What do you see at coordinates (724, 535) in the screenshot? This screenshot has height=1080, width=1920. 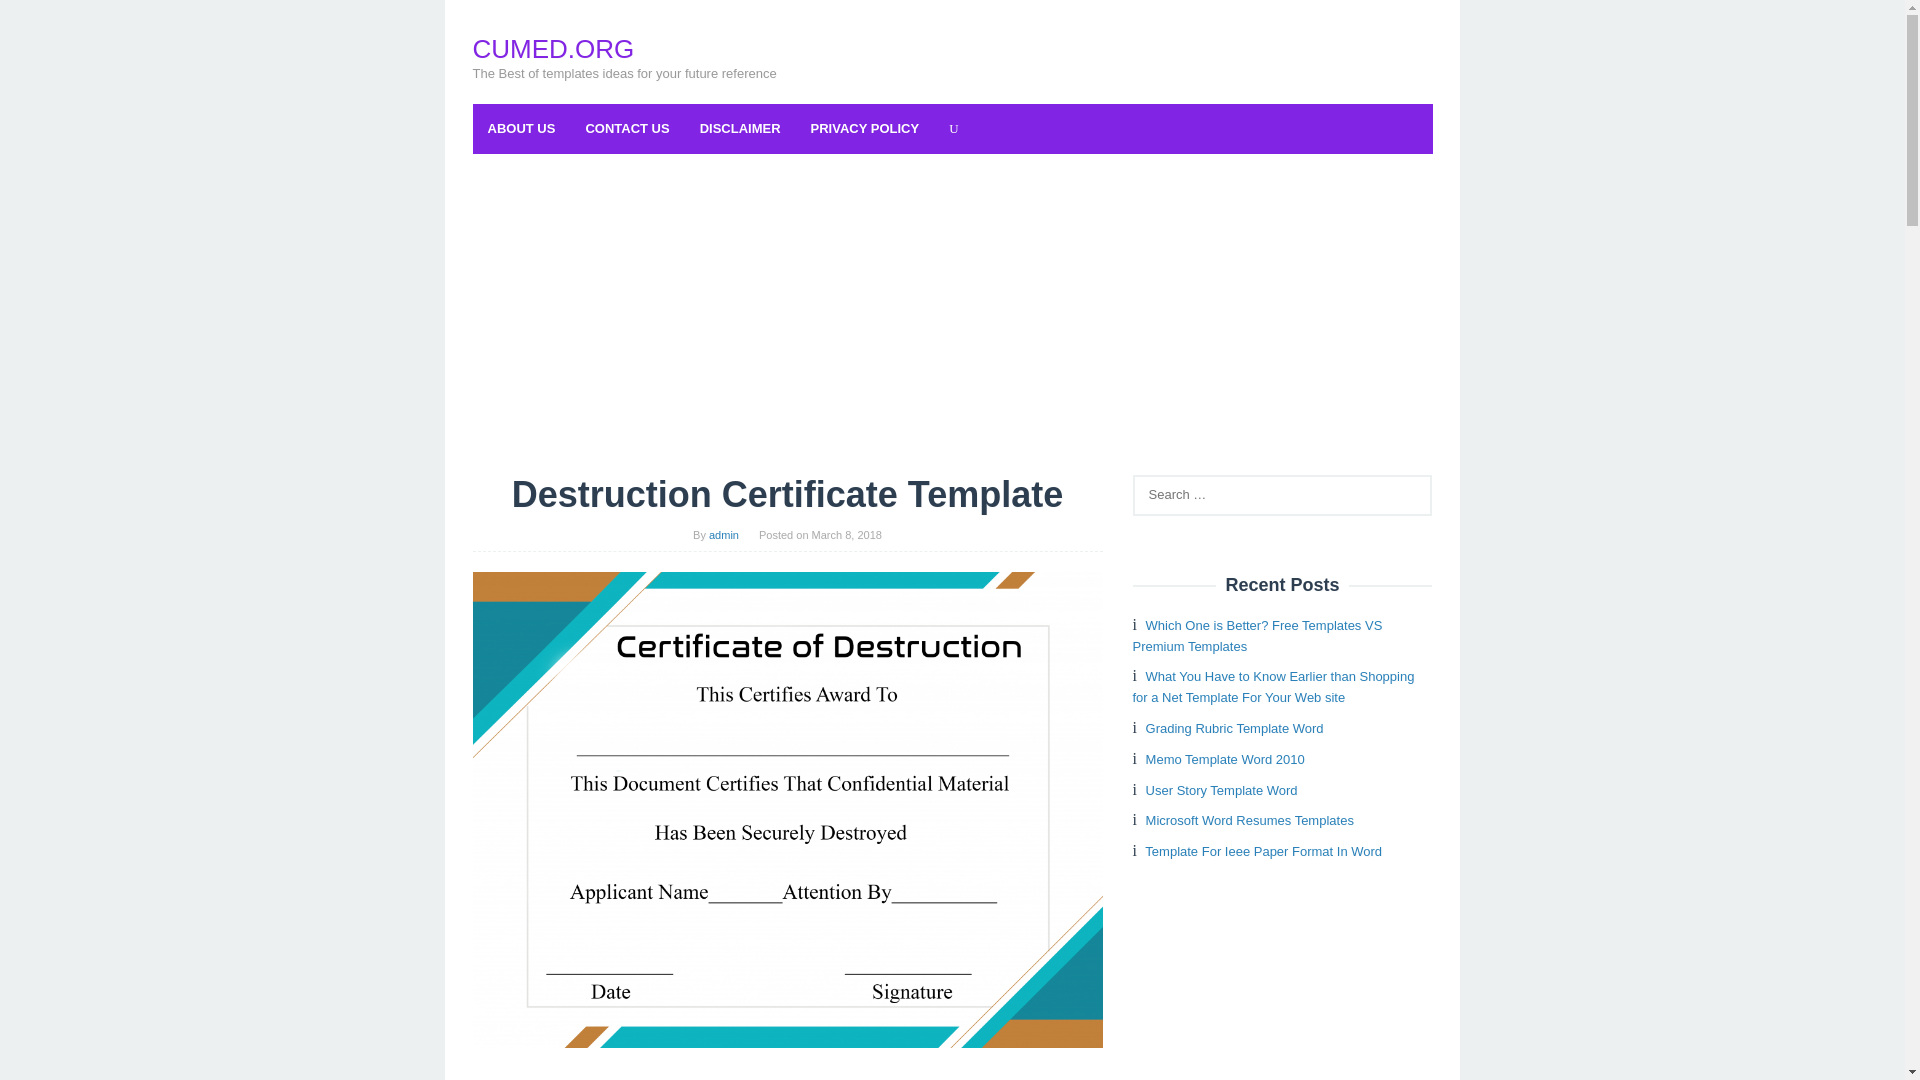 I see `admin` at bounding box center [724, 535].